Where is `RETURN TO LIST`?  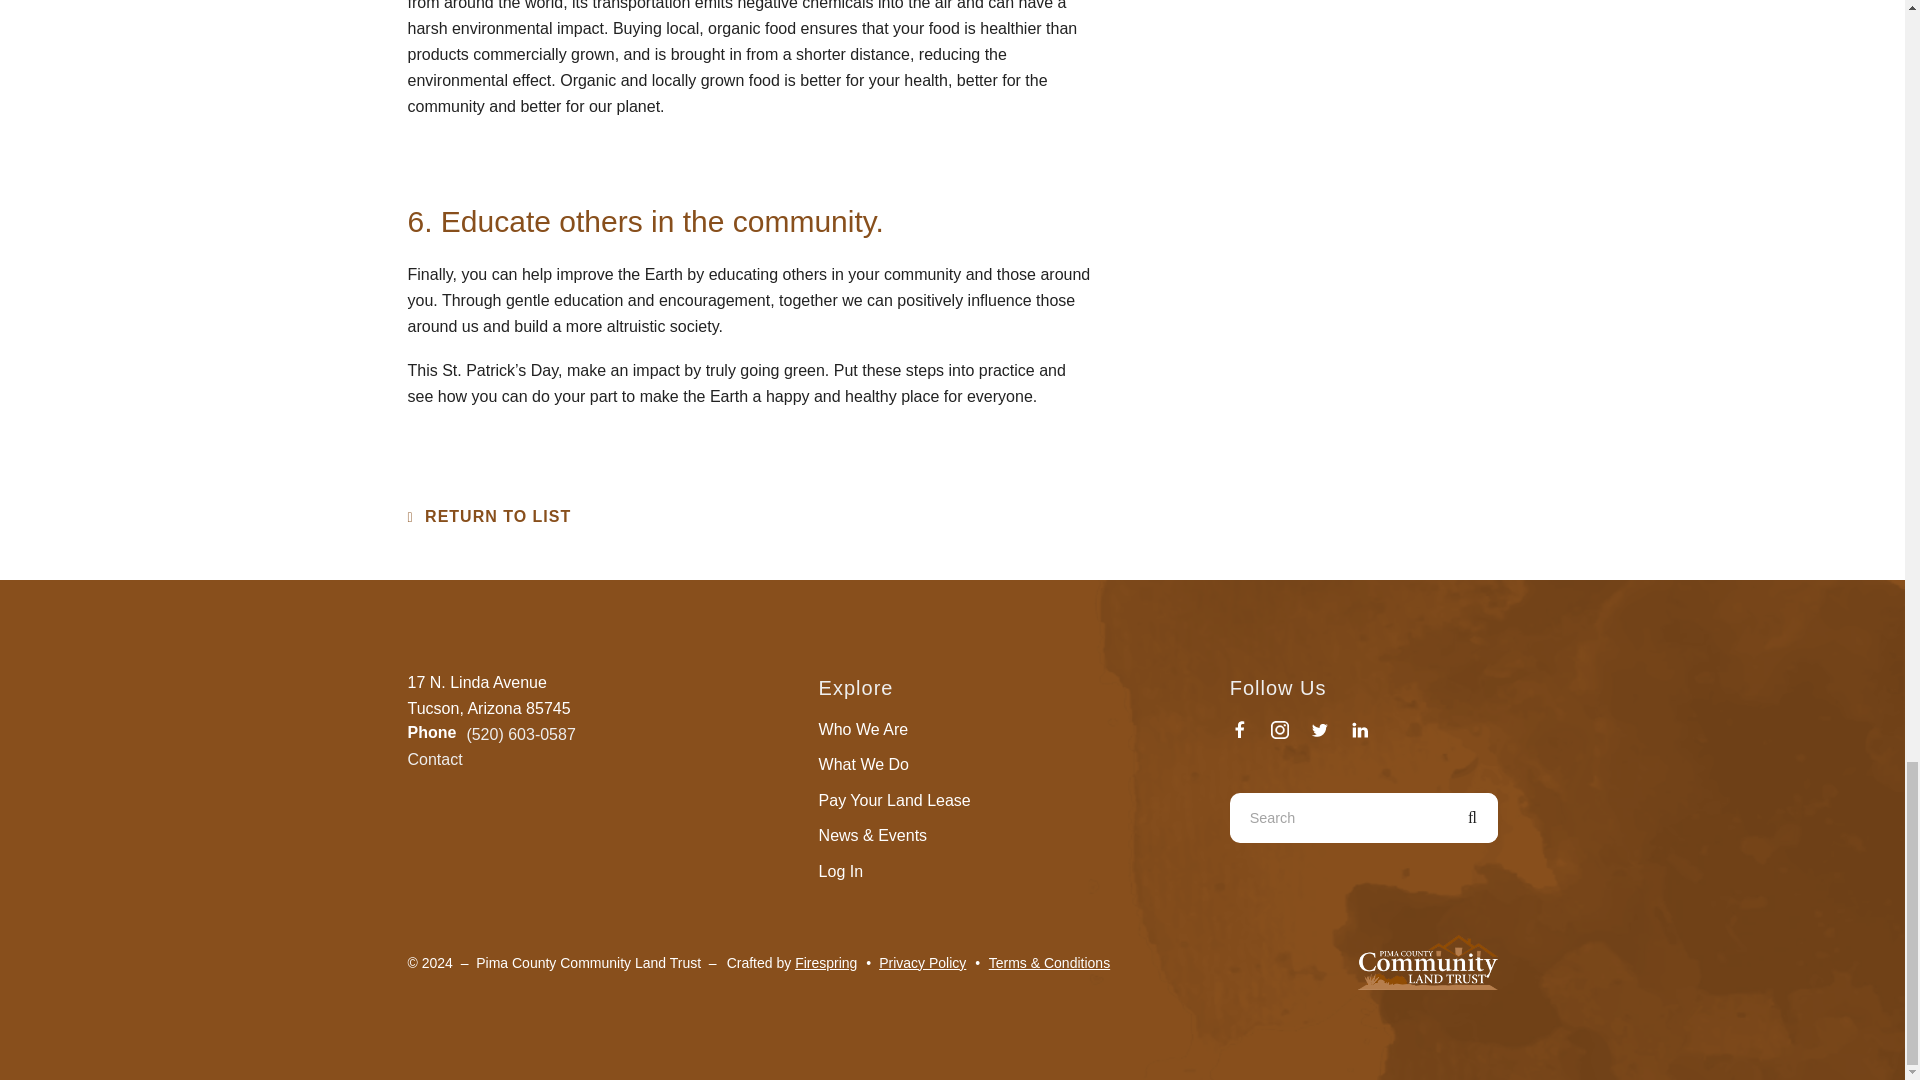
RETURN TO LIST is located at coordinates (490, 516).